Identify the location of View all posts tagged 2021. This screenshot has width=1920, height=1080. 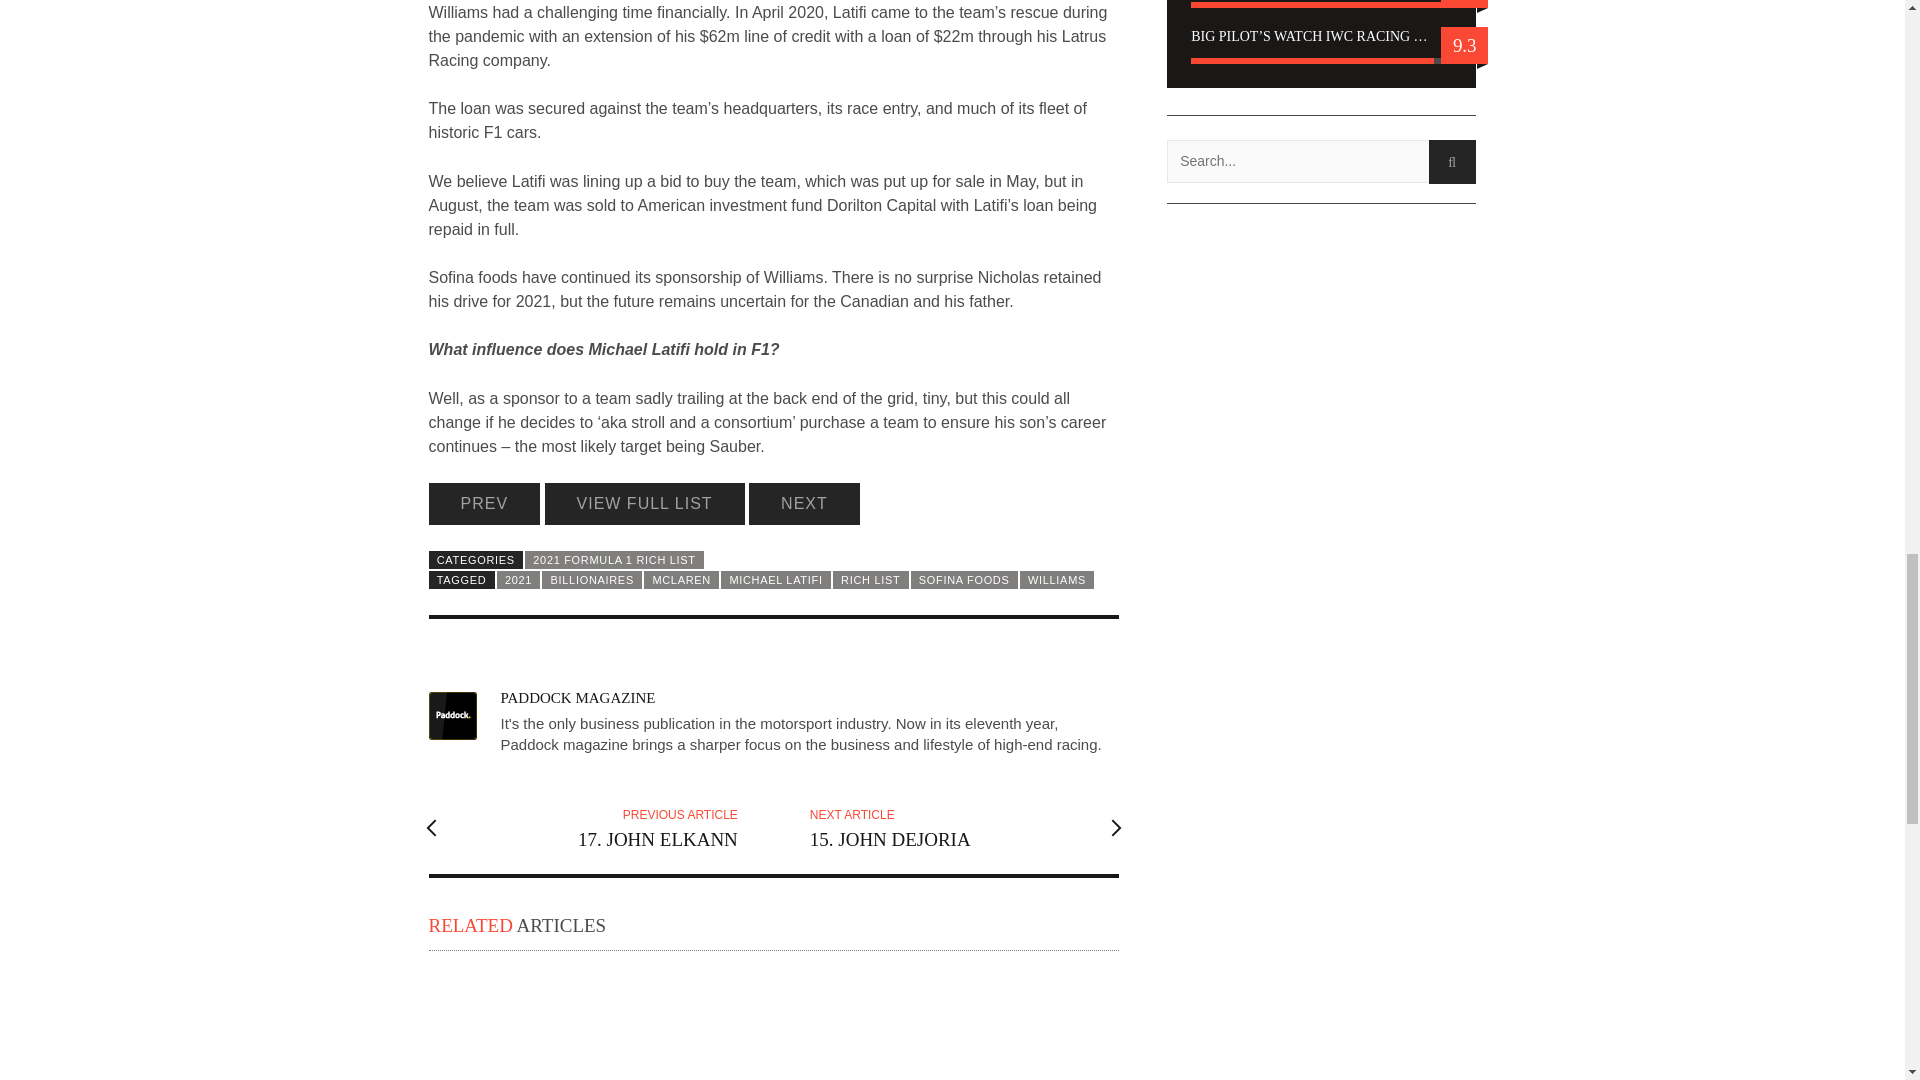
(519, 580).